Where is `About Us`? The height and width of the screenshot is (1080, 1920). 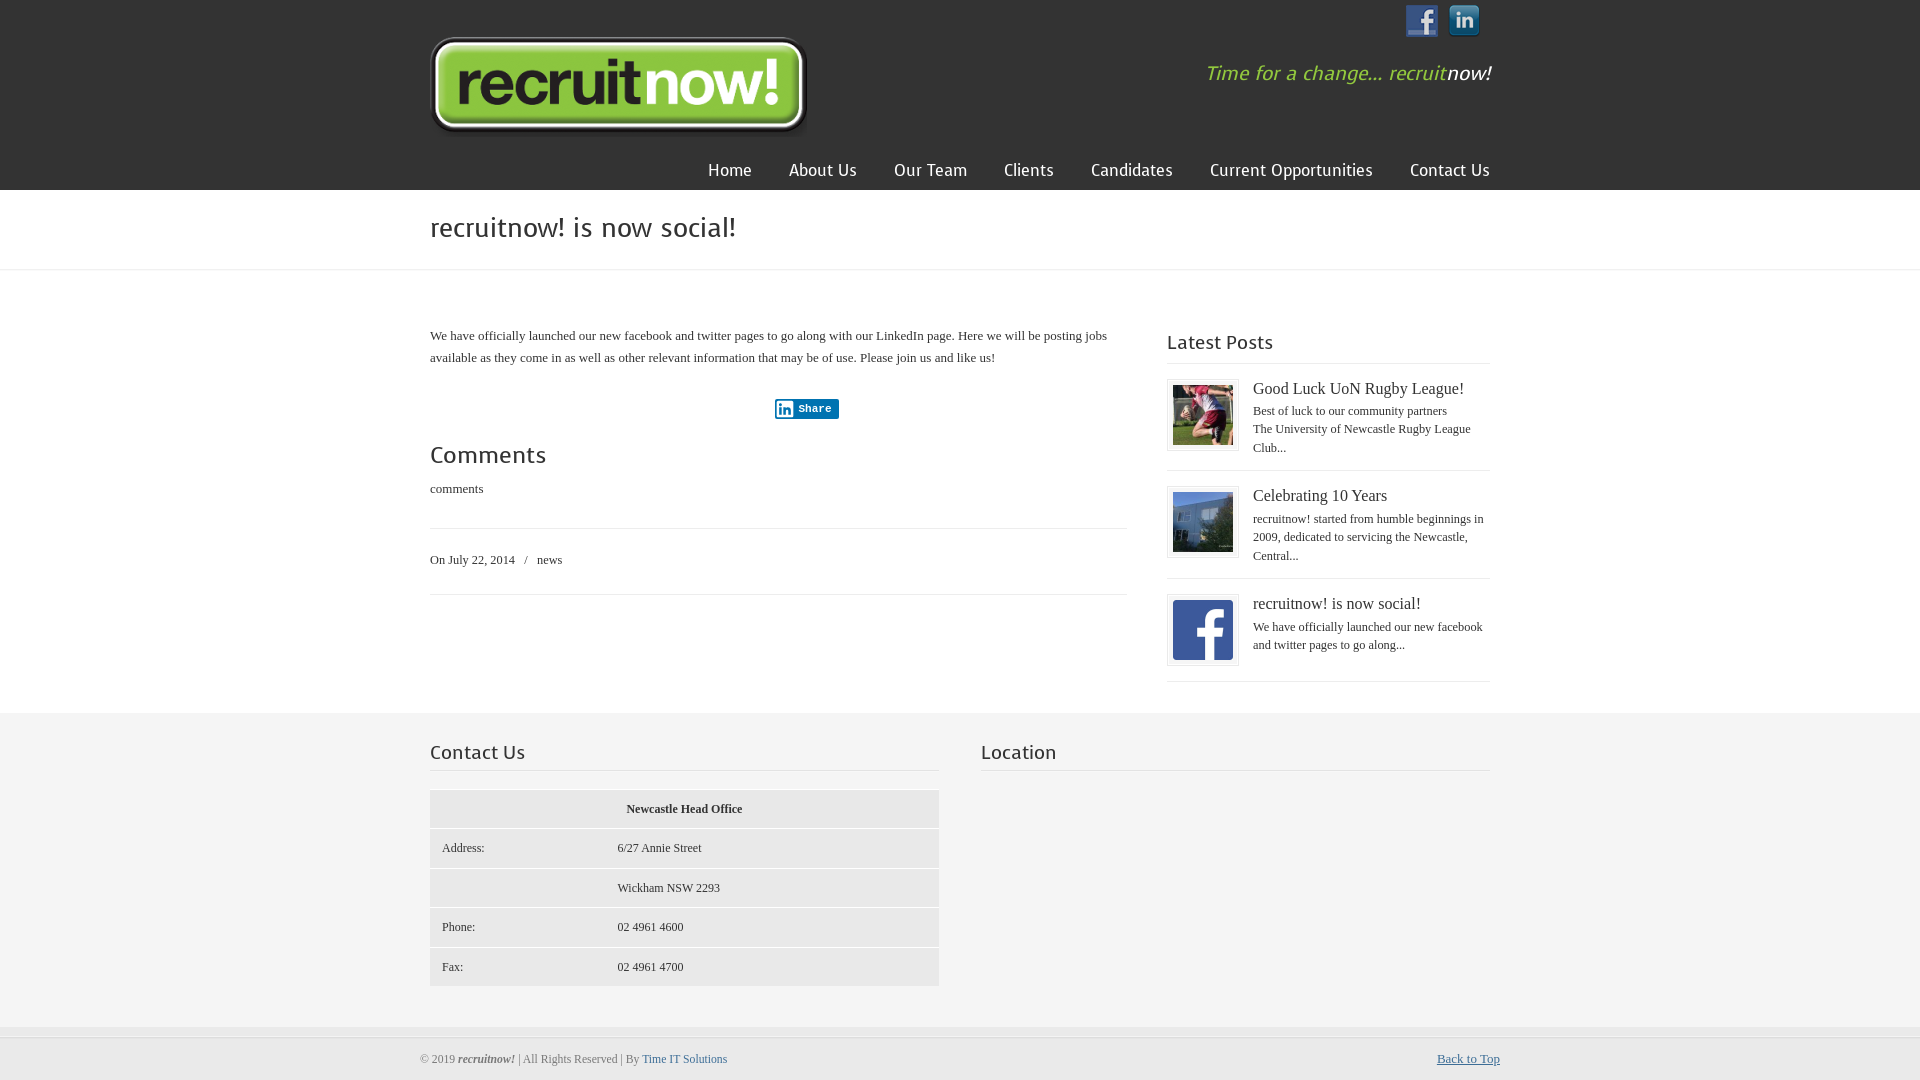 About Us is located at coordinates (823, 171).